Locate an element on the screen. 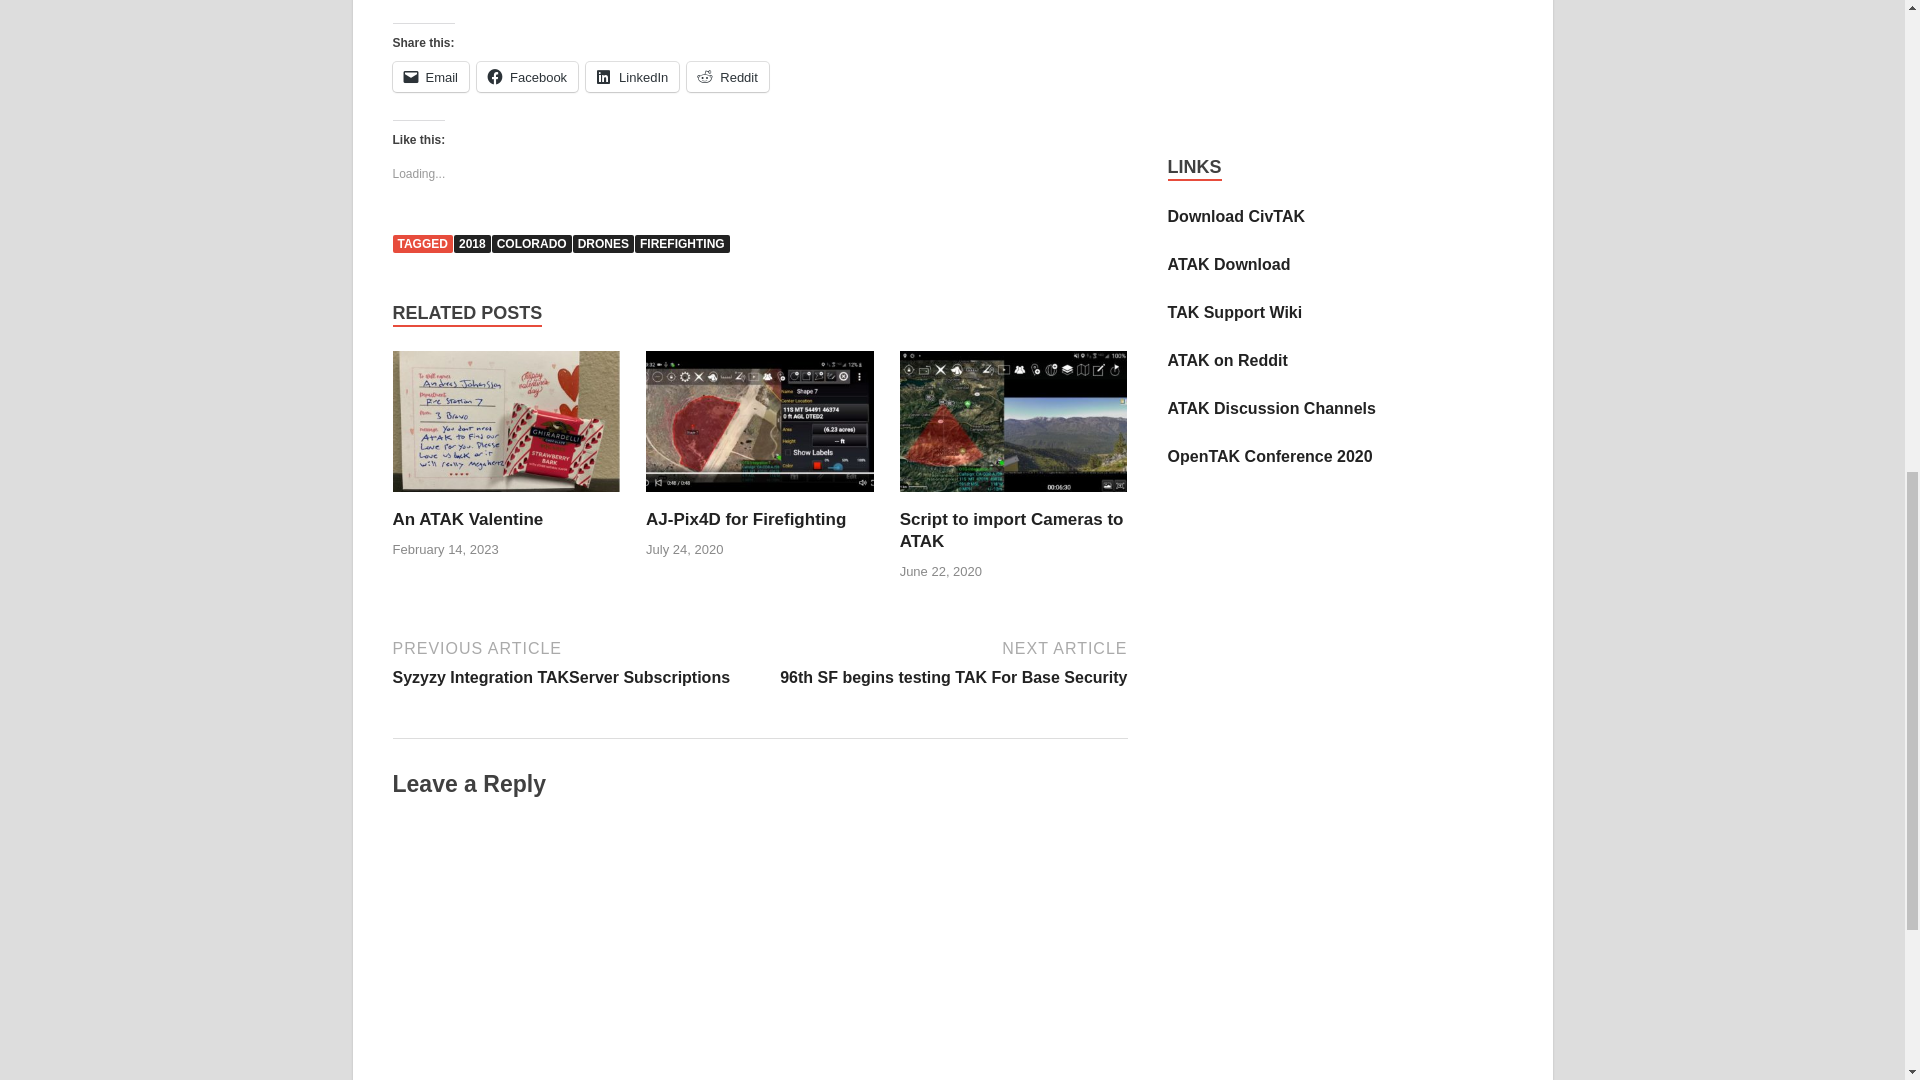 The height and width of the screenshot is (1080, 1920). Script to import Cameras to ATAK is located at coordinates (1014, 428).